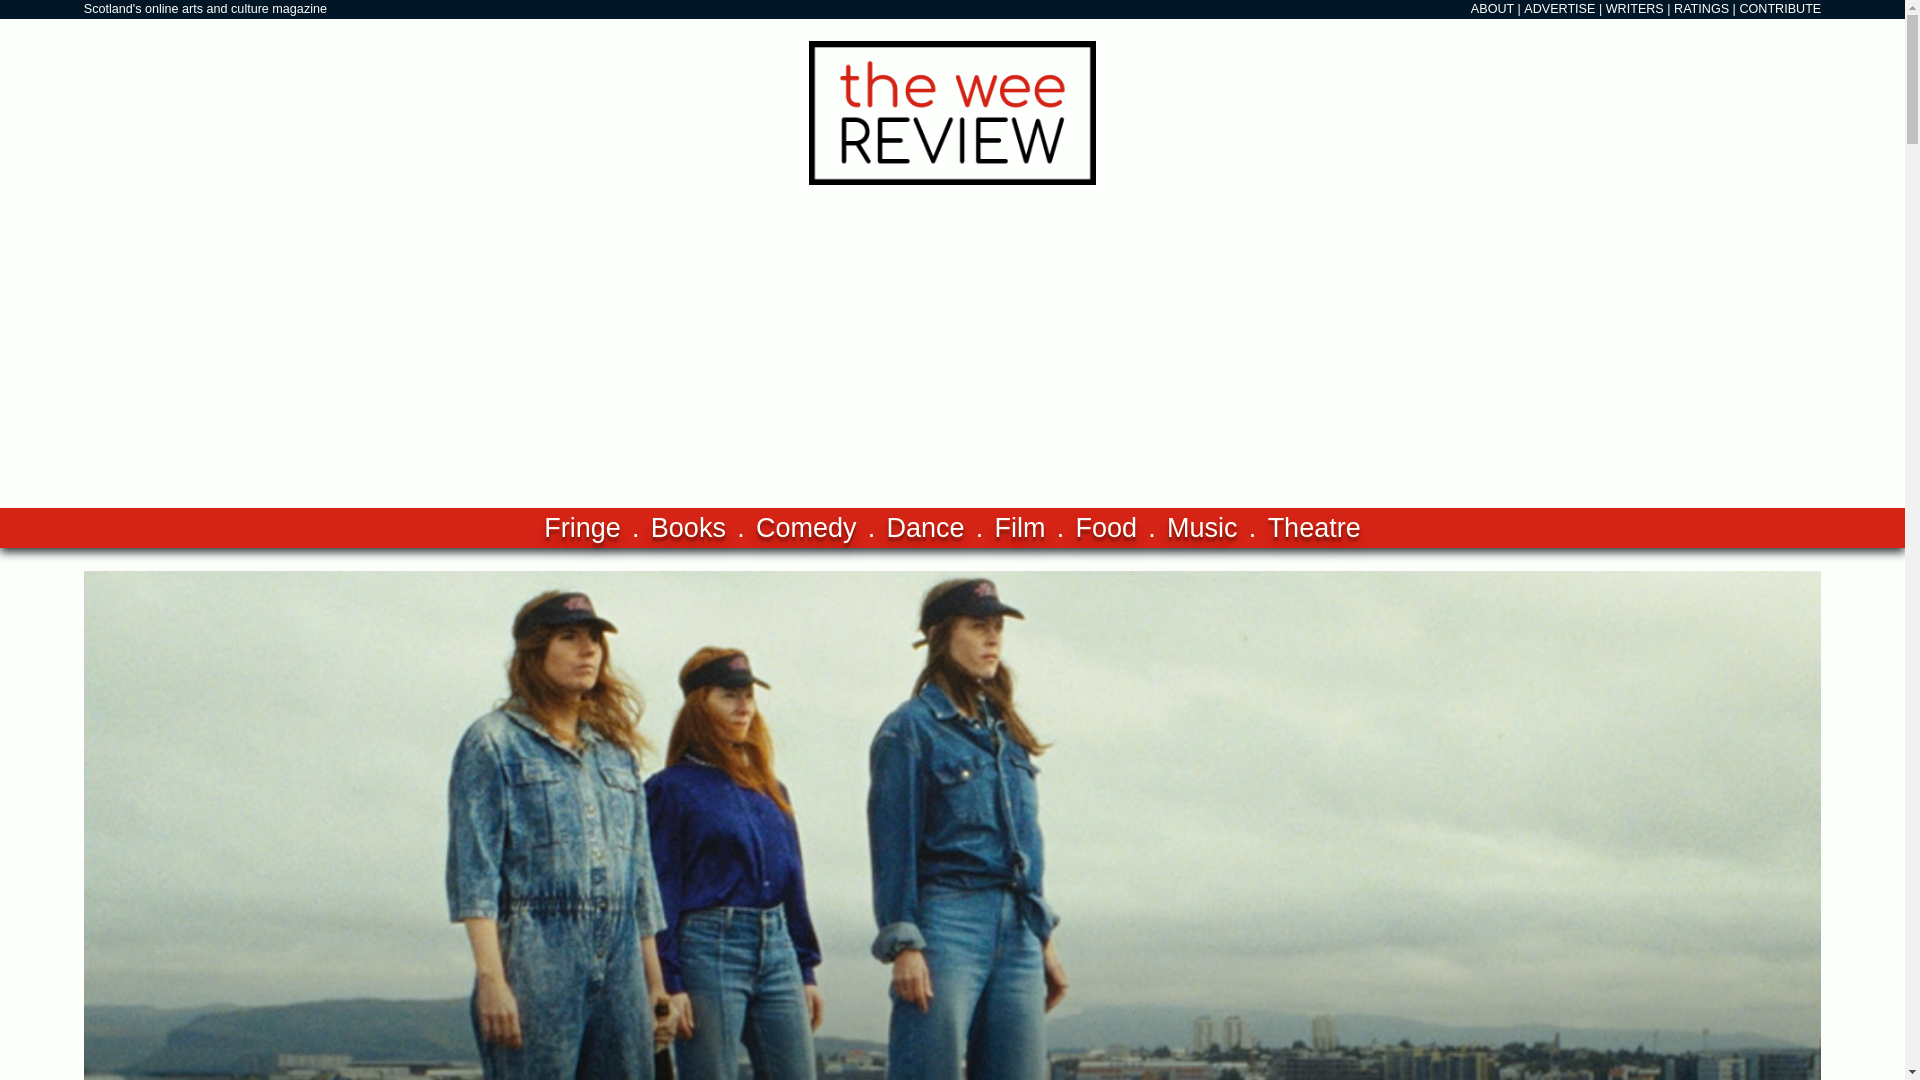  What do you see at coordinates (582, 528) in the screenshot?
I see `Fringe` at bounding box center [582, 528].